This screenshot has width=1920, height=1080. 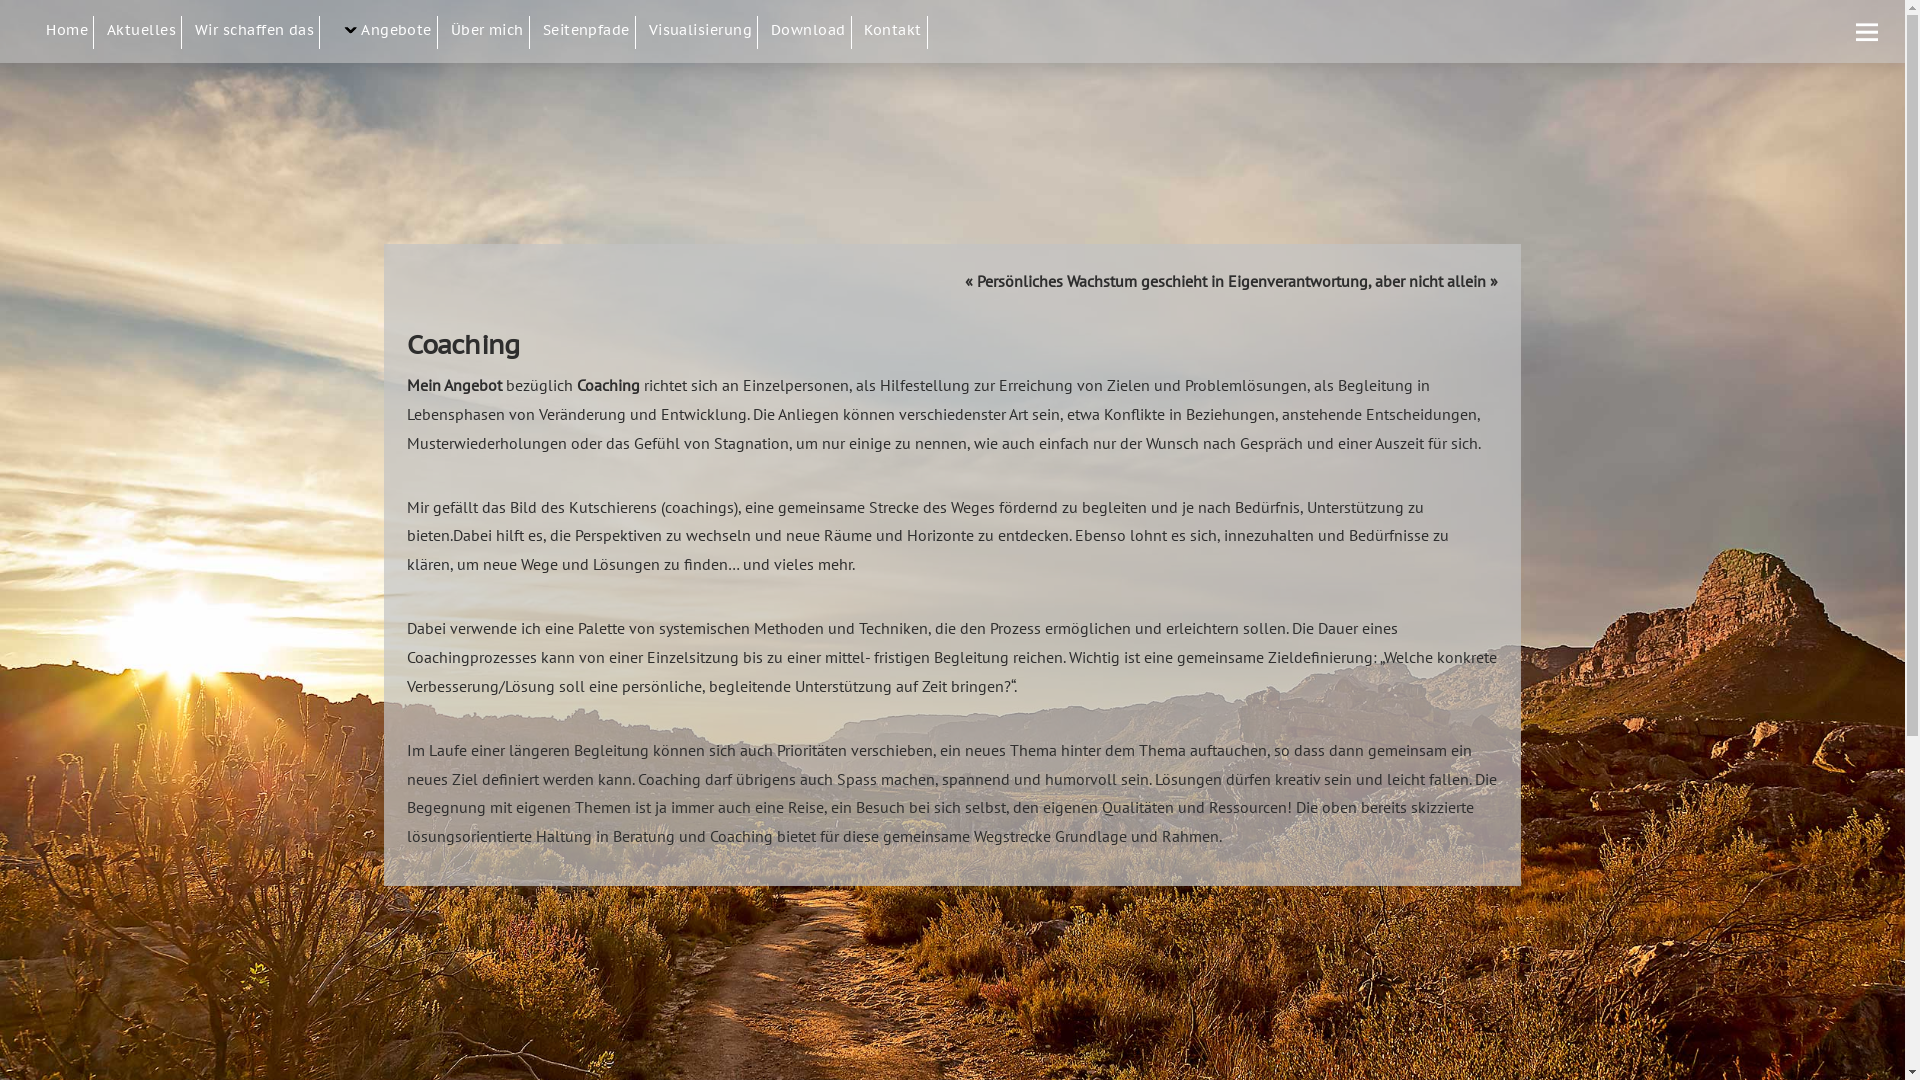 I want to click on Wilde Erdbeeren, so click(x=644, y=74).